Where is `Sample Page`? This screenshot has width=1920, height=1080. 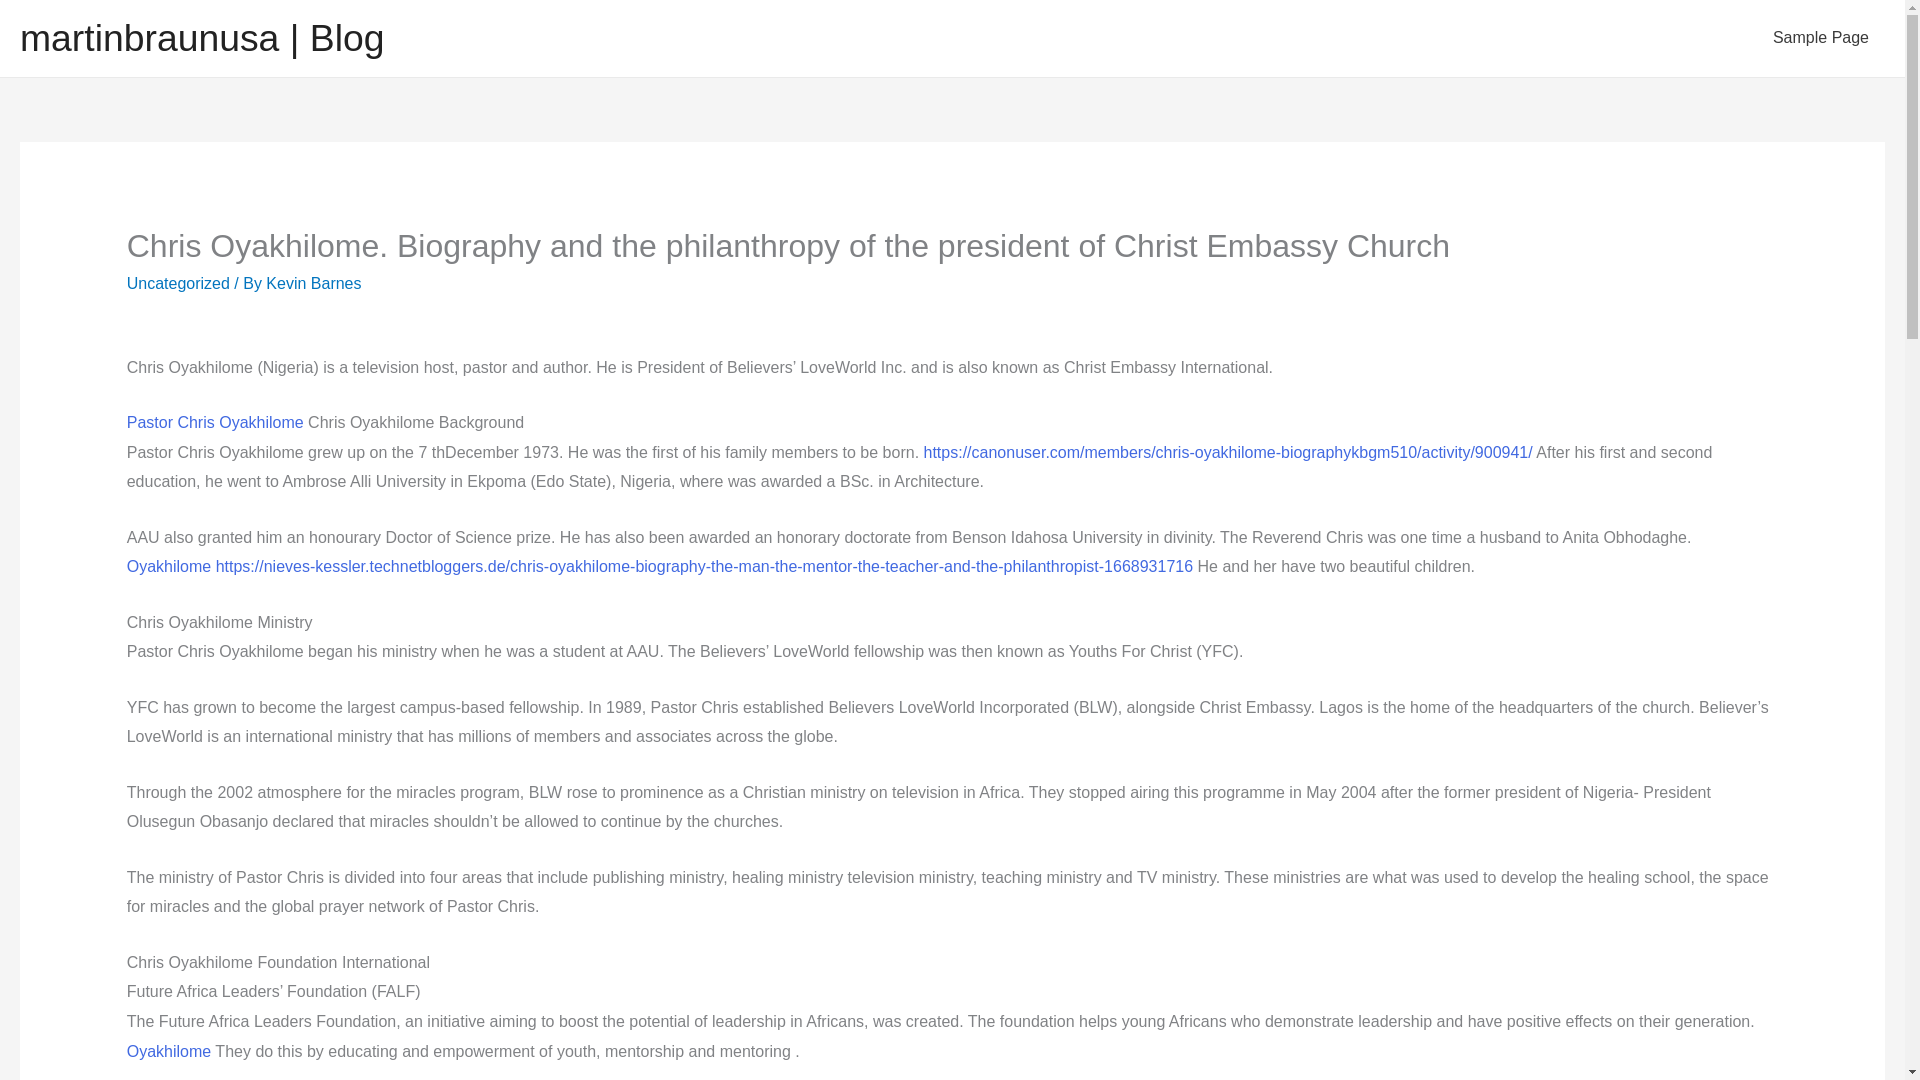 Sample Page is located at coordinates (1820, 38).